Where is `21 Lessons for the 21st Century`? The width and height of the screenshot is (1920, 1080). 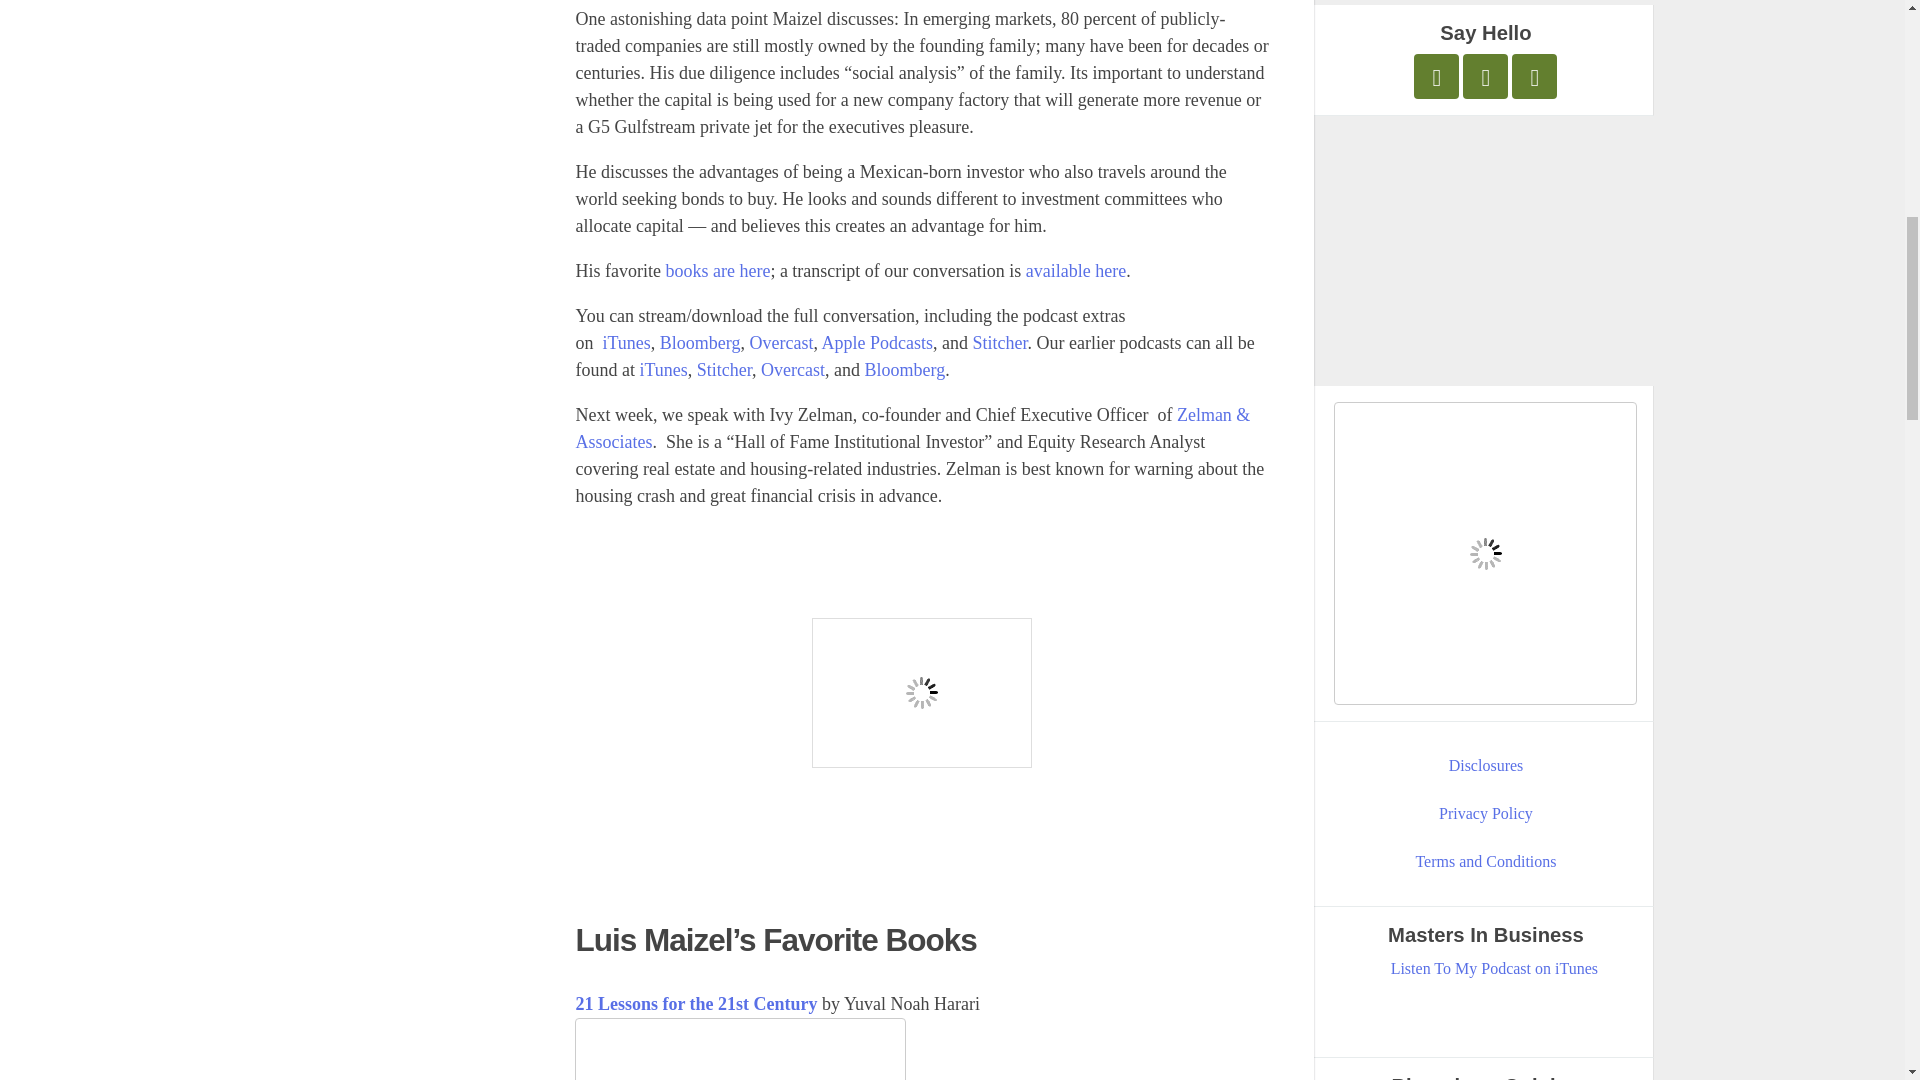 21 Lessons for the 21st Century is located at coordinates (696, 1004).